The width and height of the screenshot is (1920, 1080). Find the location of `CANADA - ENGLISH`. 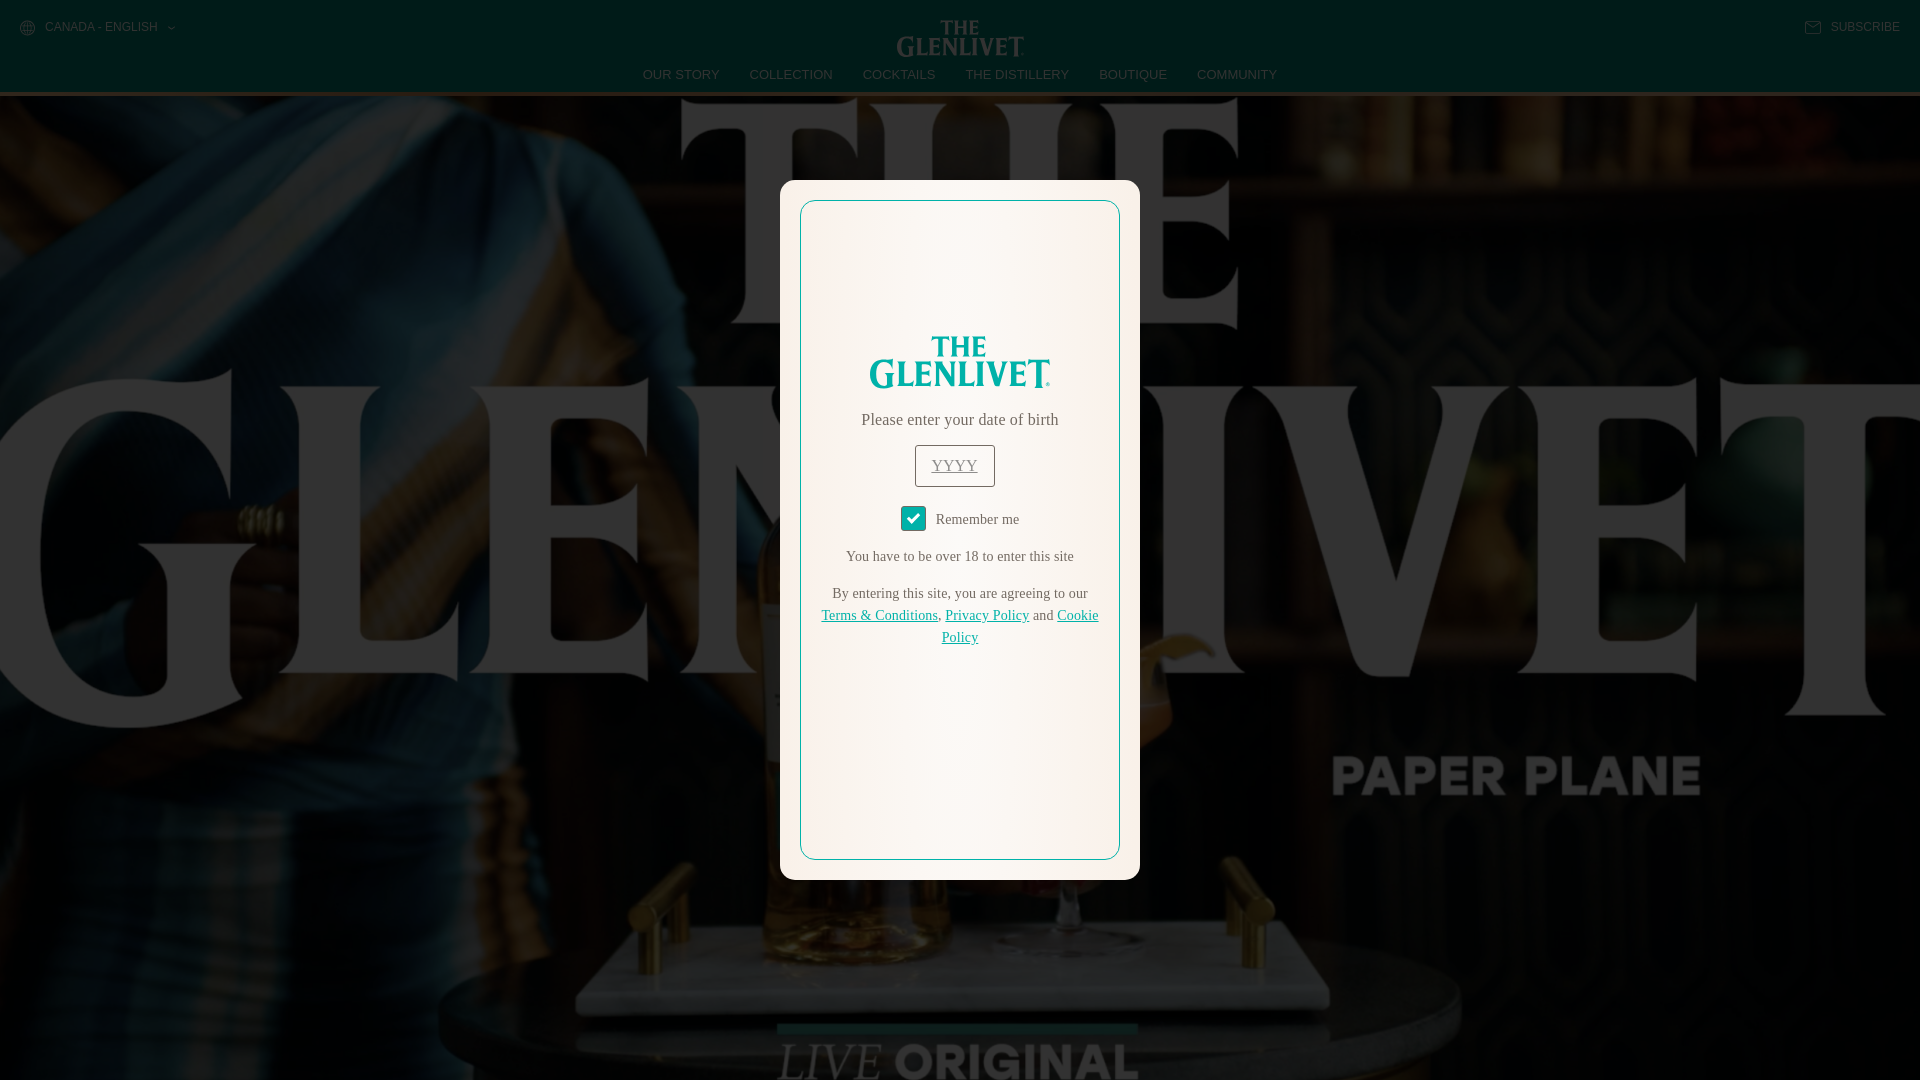

CANADA - ENGLISH is located at coordinates (96, 28).